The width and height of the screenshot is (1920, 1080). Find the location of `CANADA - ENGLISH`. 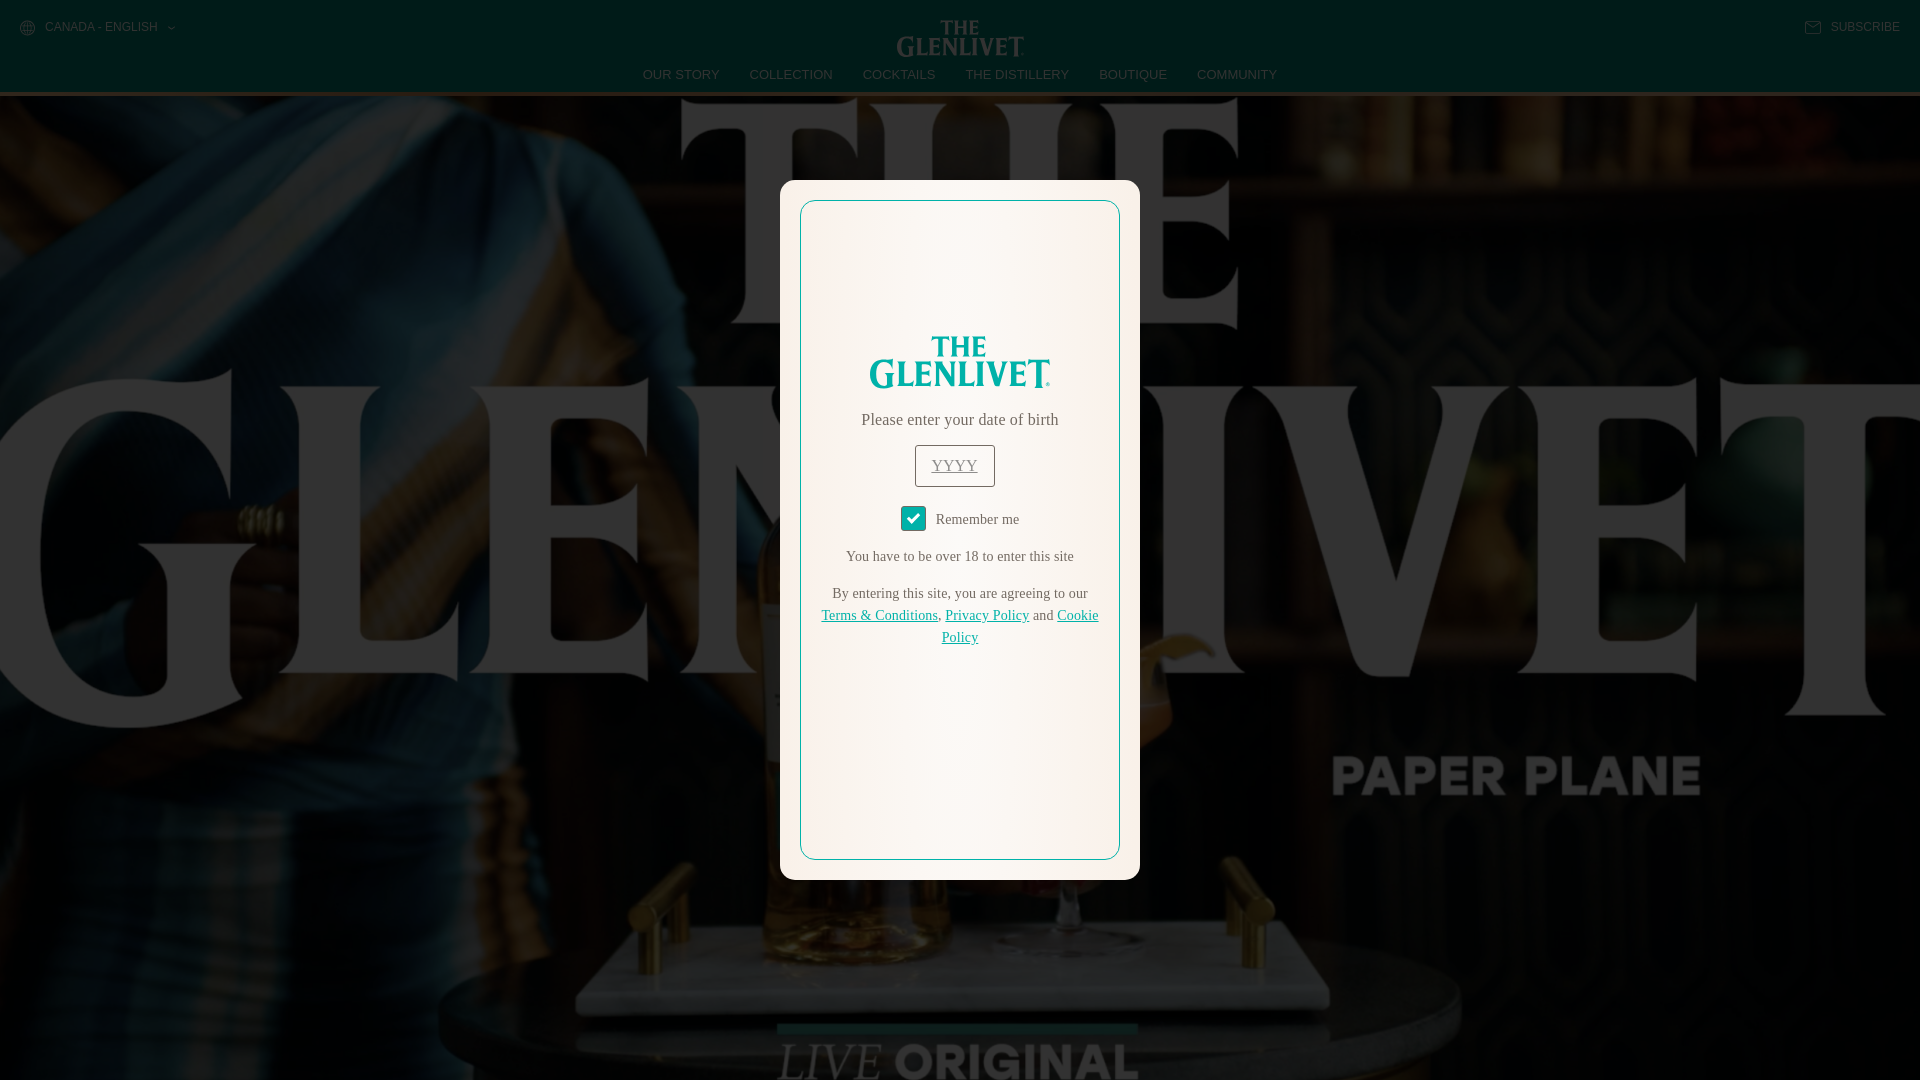

CANADA - ENGLISH is located at coordinates (96, 28).